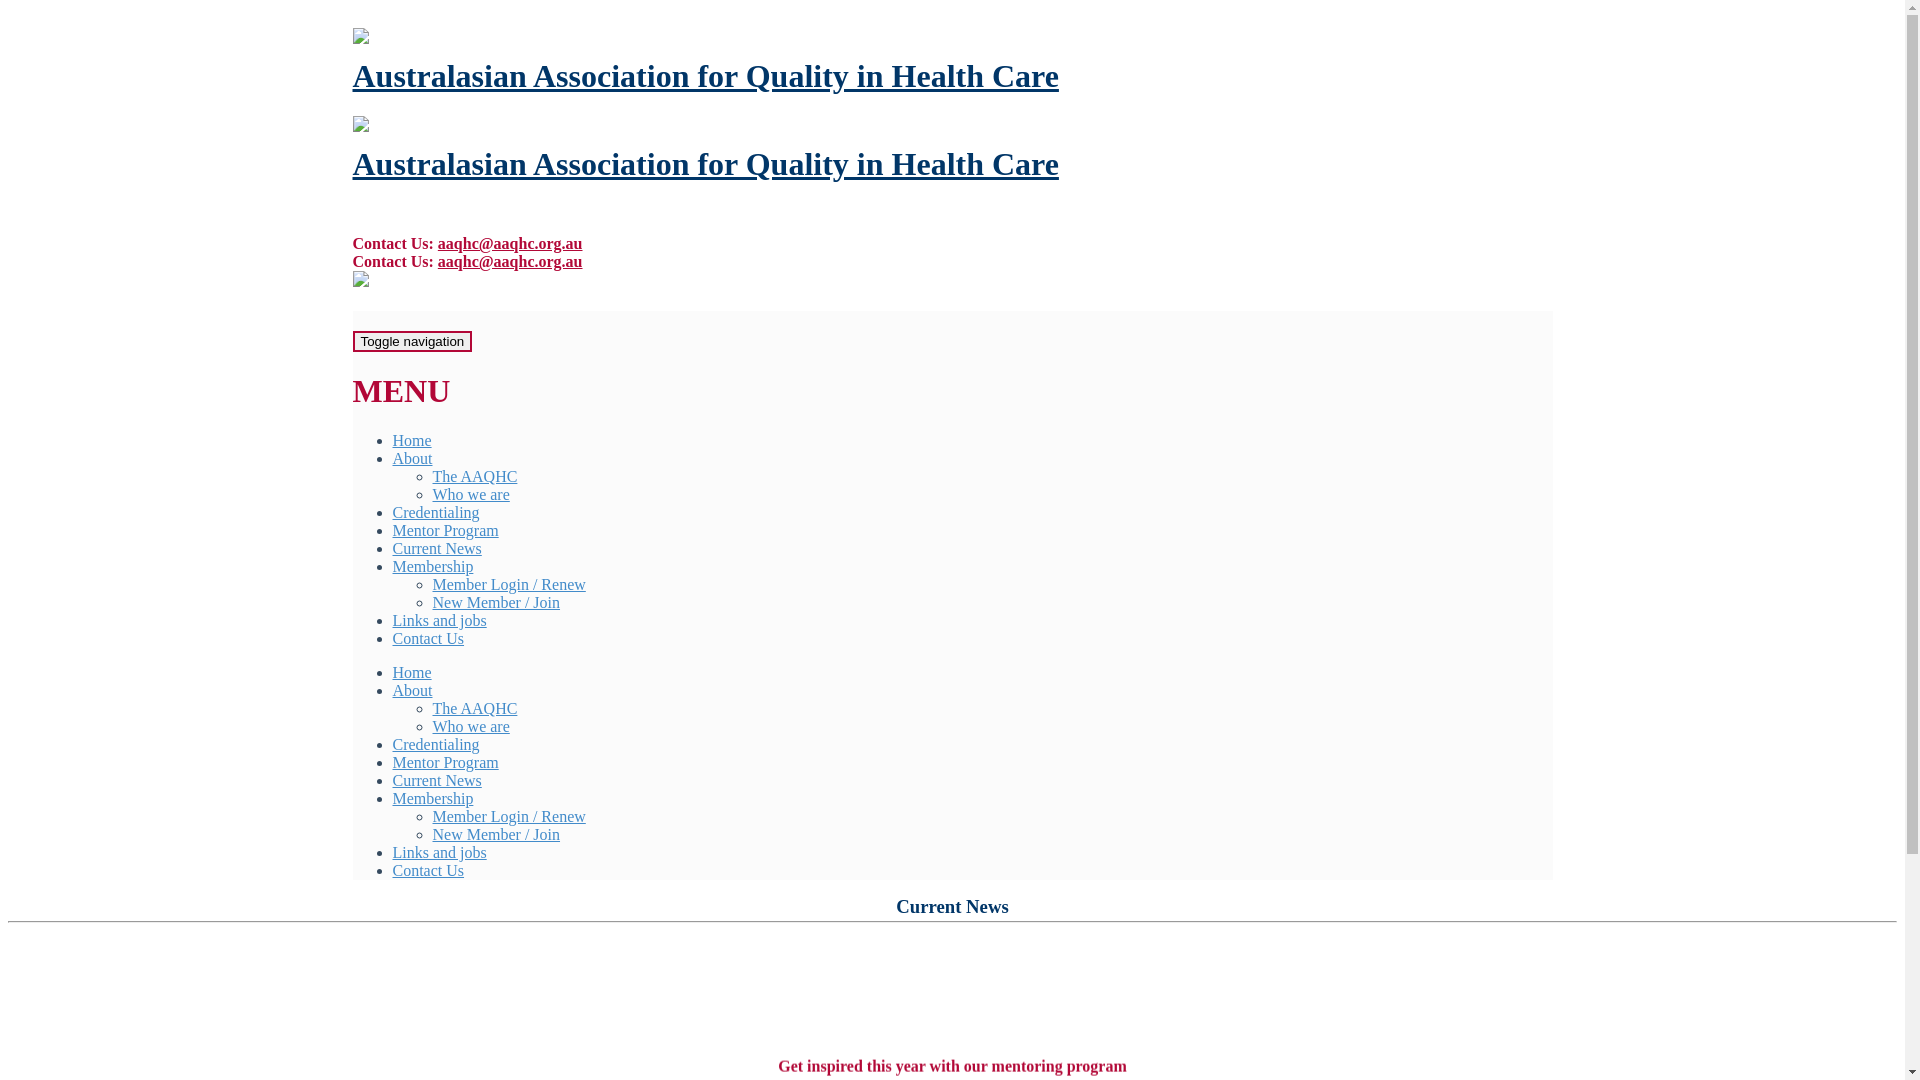 This screenshot has width=1920, height=1080. Describe the element at coordinates (439, 852) in the screenshot. I see `Links and jobs` at that location.